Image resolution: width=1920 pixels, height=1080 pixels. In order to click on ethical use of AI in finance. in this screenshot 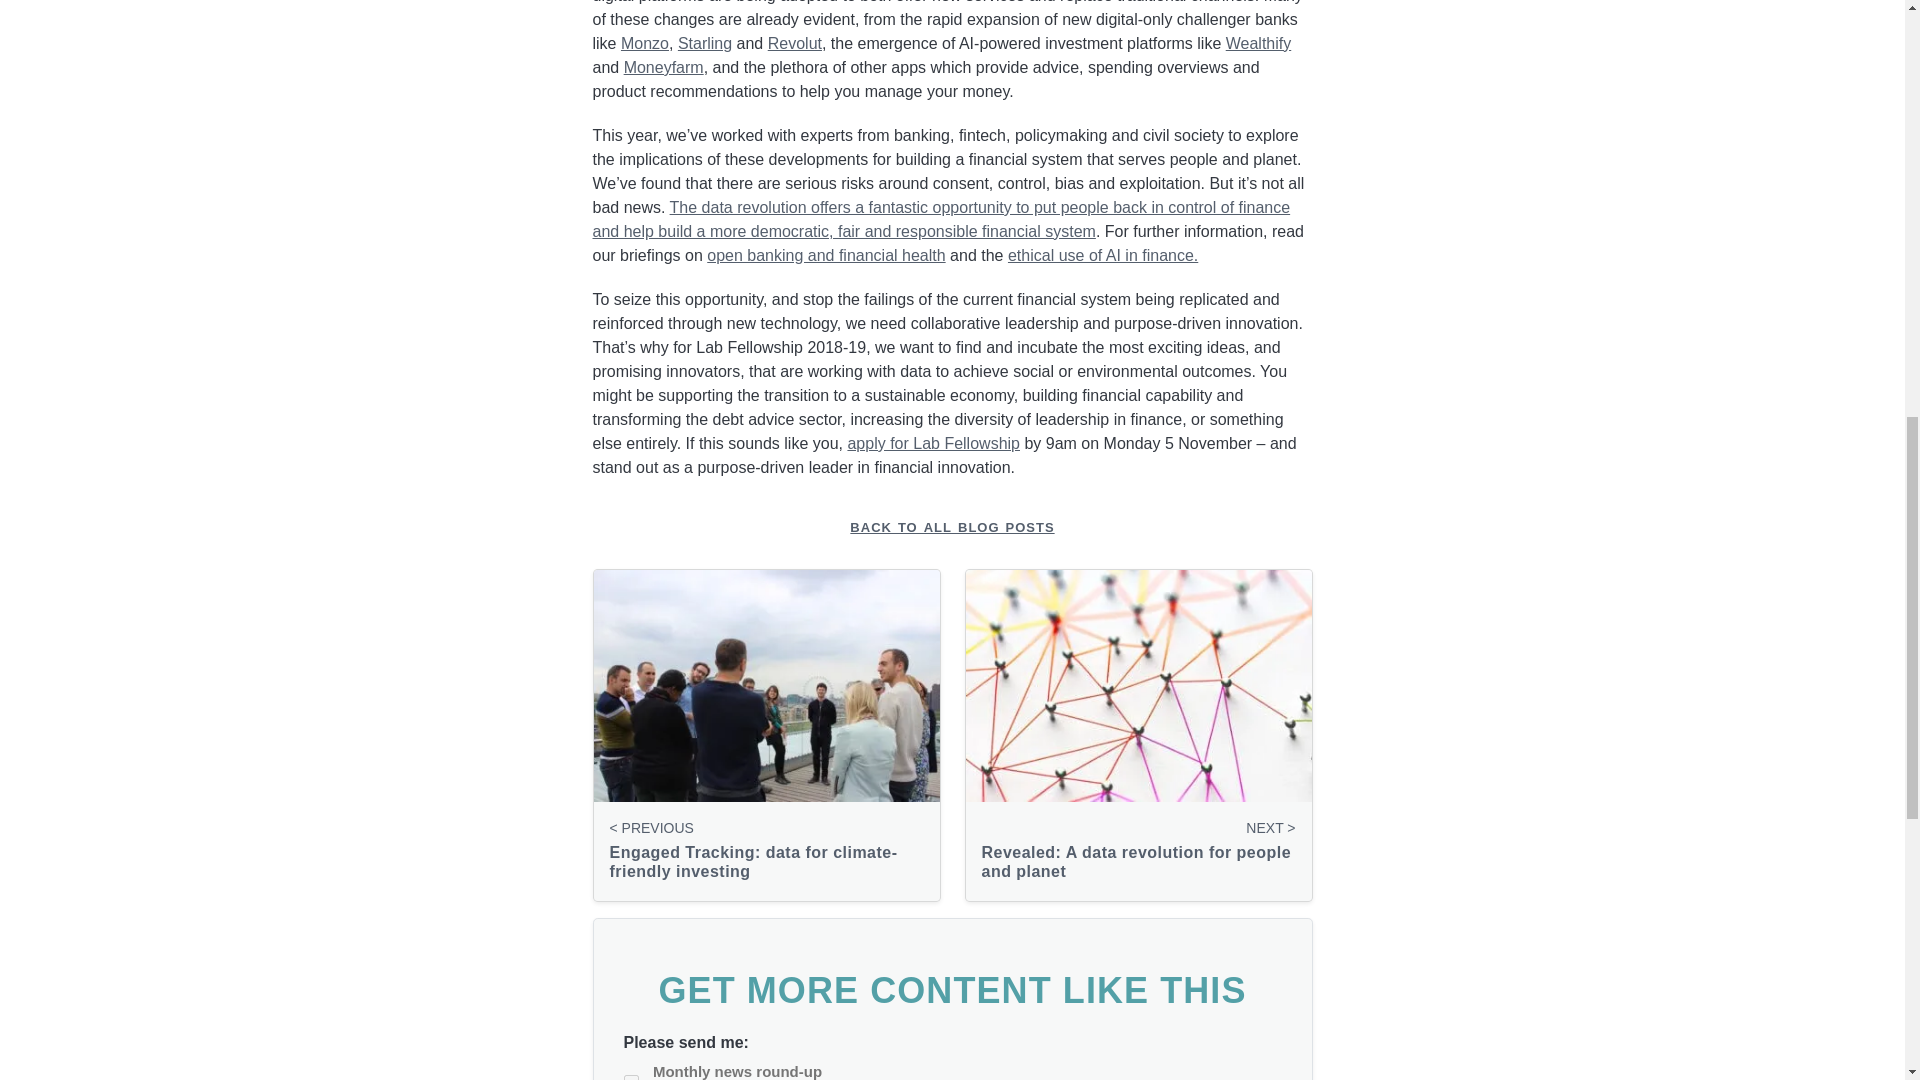, I will do `click(1103, 255)`.